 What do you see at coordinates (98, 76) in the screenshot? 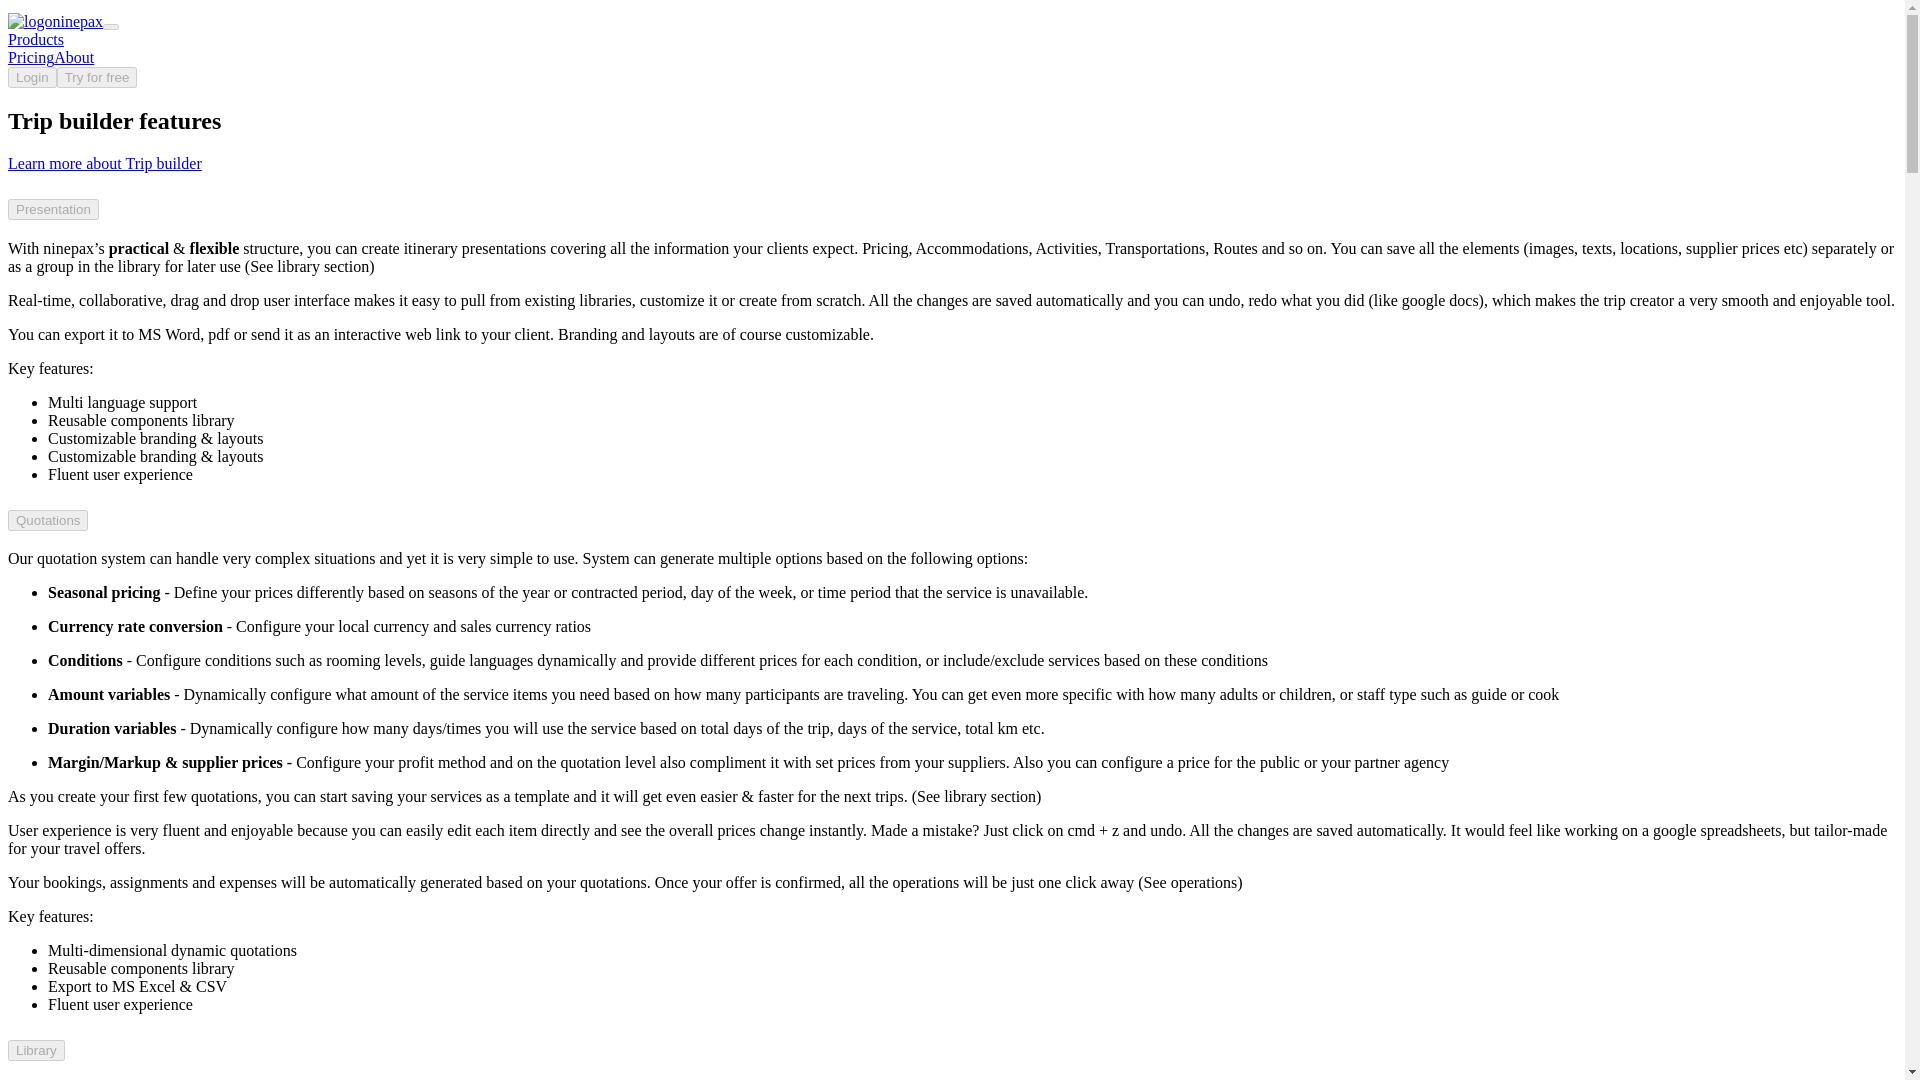
I see `Try for free` at bounding box center [98, 76].